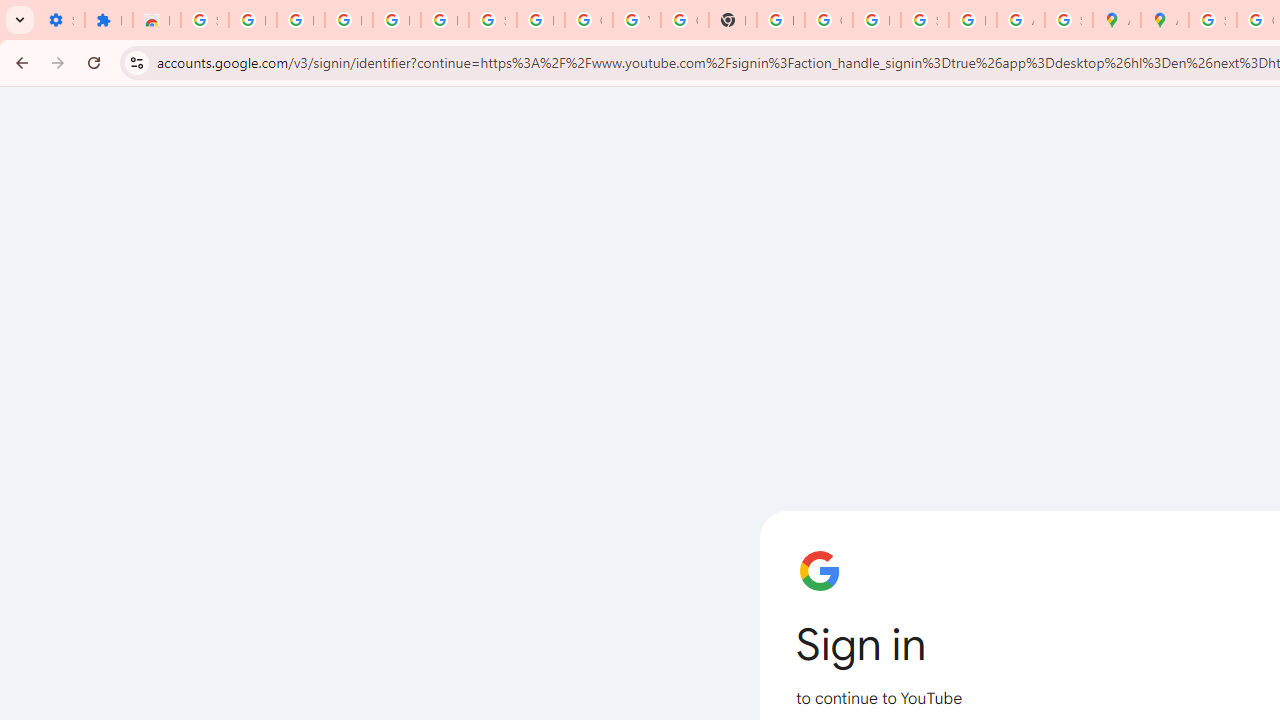 Image resolution: width=1280 pixels, height=720 pixels. I want to click on Settings - On startup, so click(60, 20).